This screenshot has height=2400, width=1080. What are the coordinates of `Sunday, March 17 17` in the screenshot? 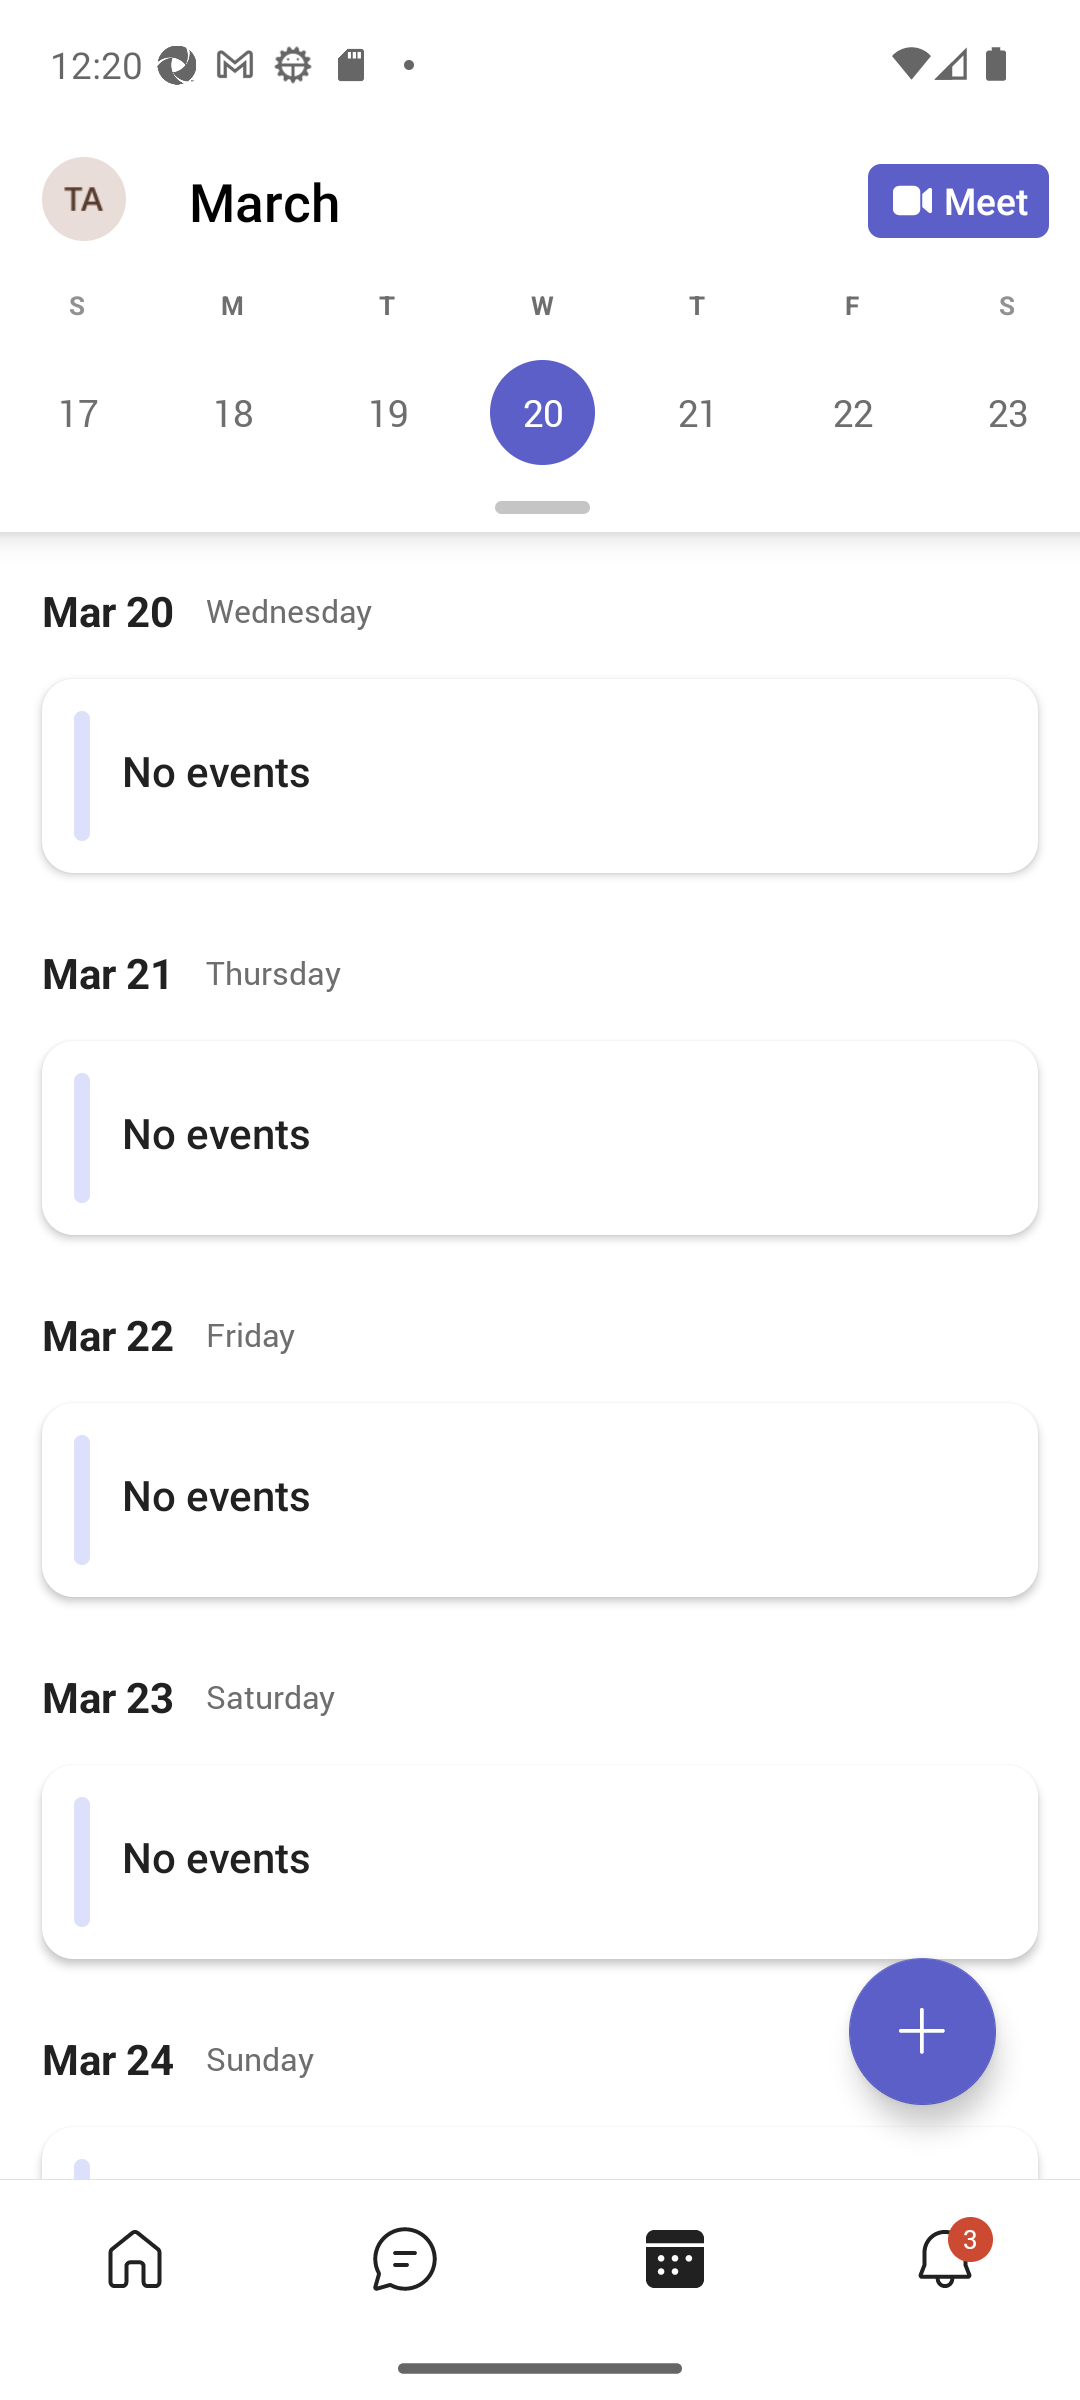 It's located at (78, 412).